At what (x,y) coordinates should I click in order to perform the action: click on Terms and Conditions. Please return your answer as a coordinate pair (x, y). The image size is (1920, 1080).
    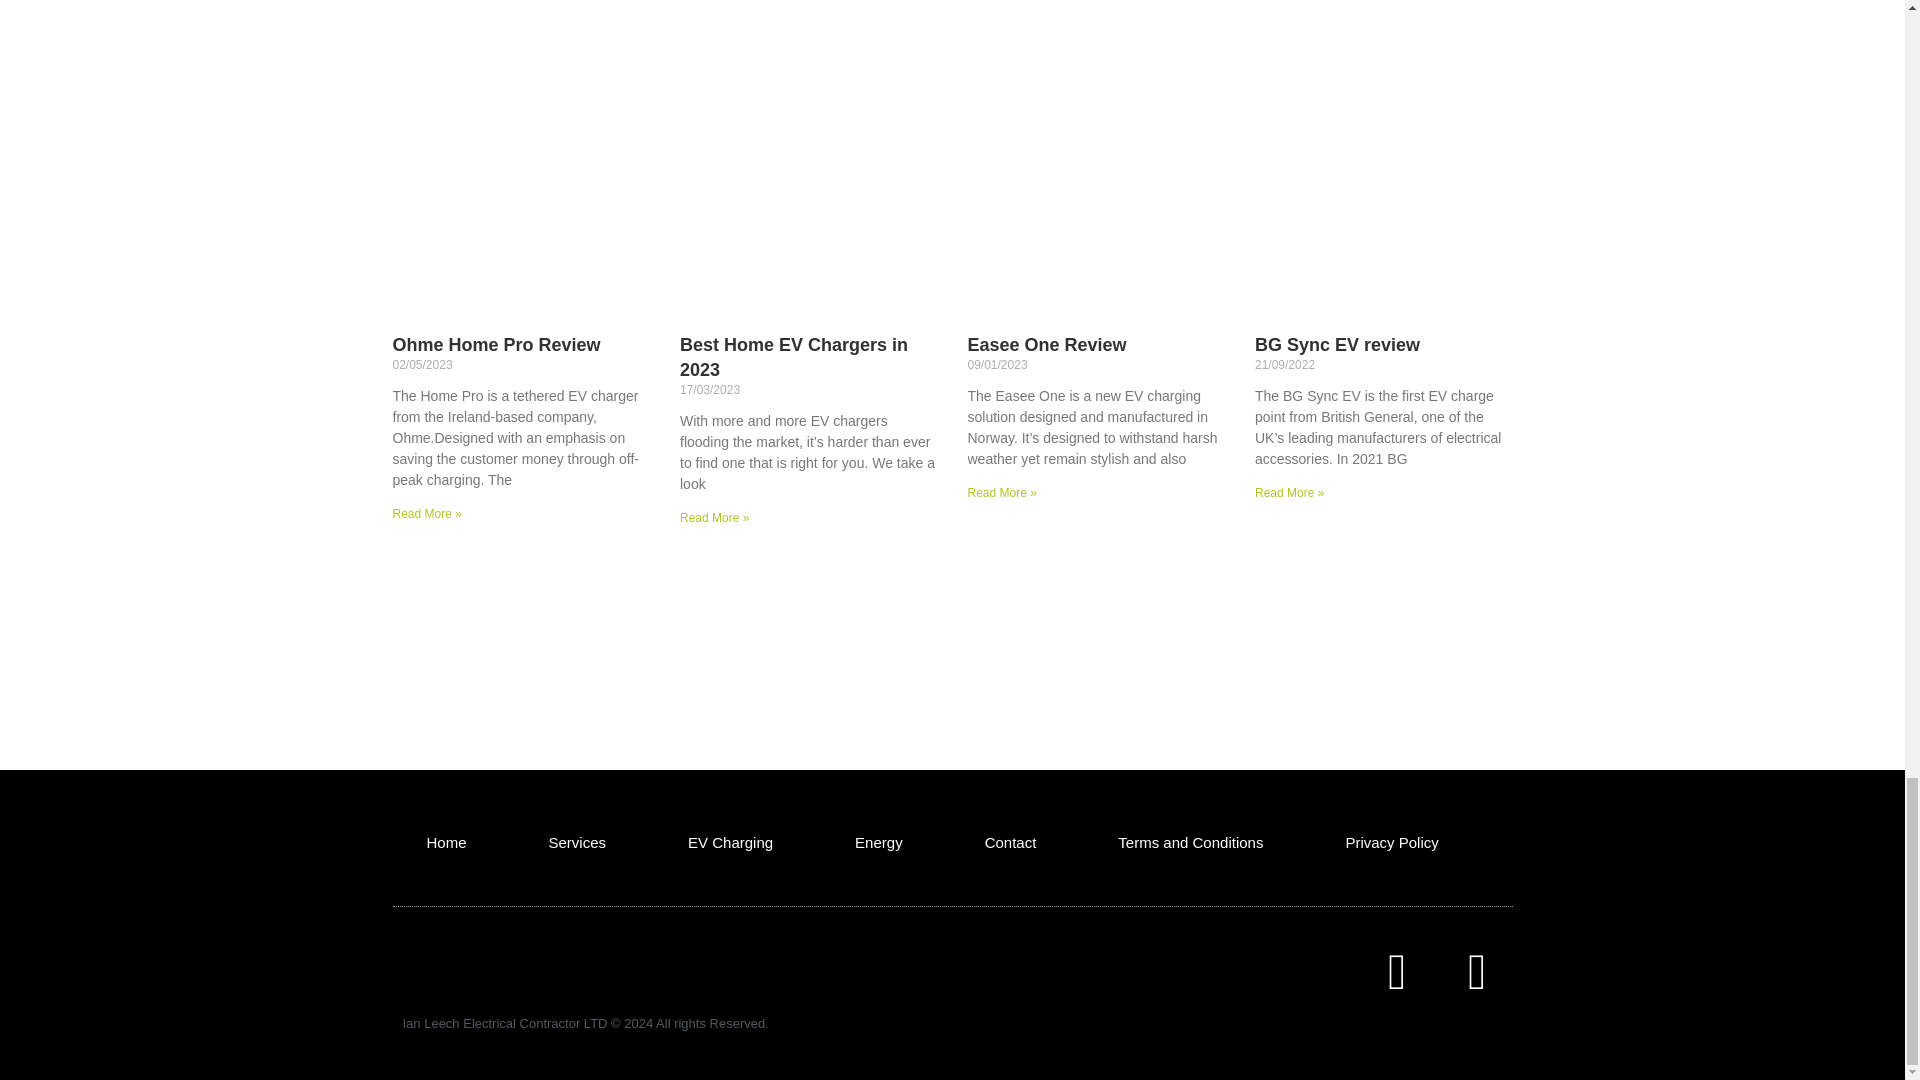
    Looking at the image, I should click on (1190, 842).